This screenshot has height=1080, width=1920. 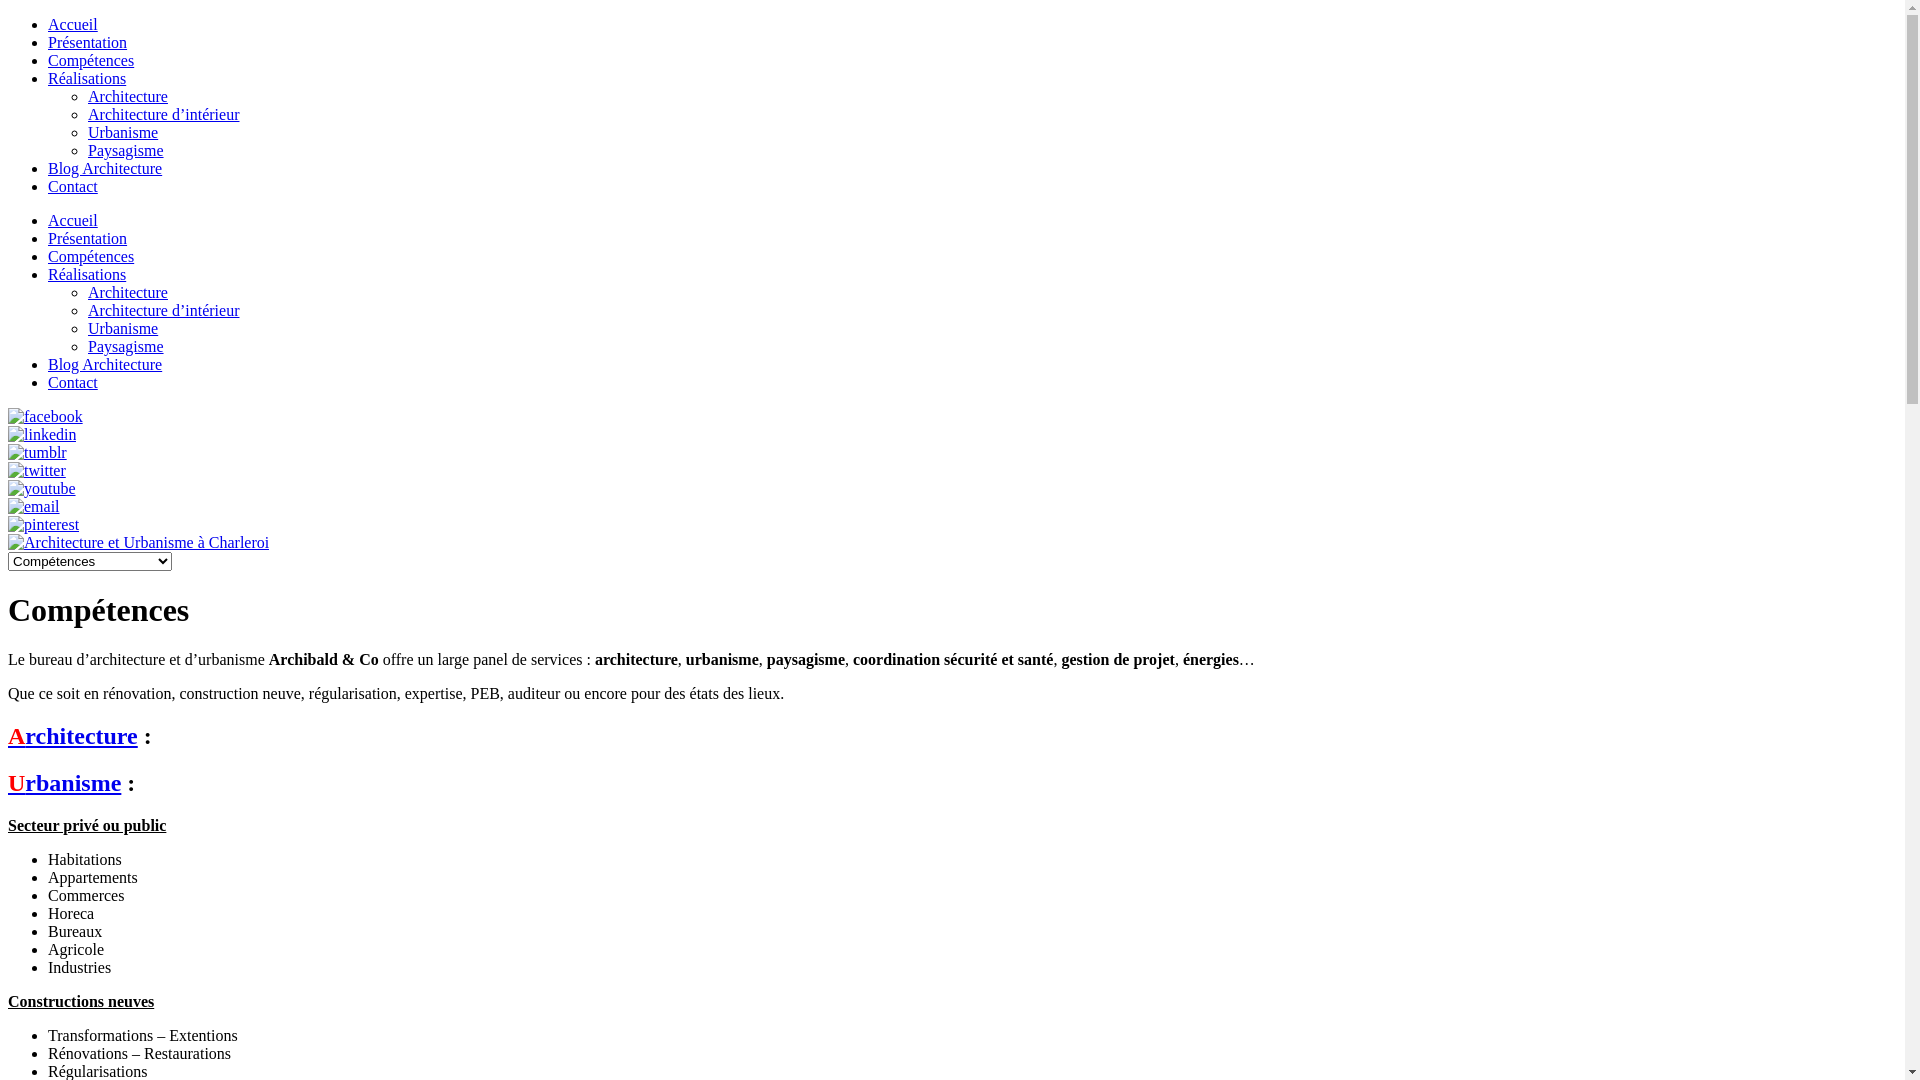 What do you see at coordinates (126, 346) in the screenshot?
I see `Paysagisme` at bounding box center [126, 346].